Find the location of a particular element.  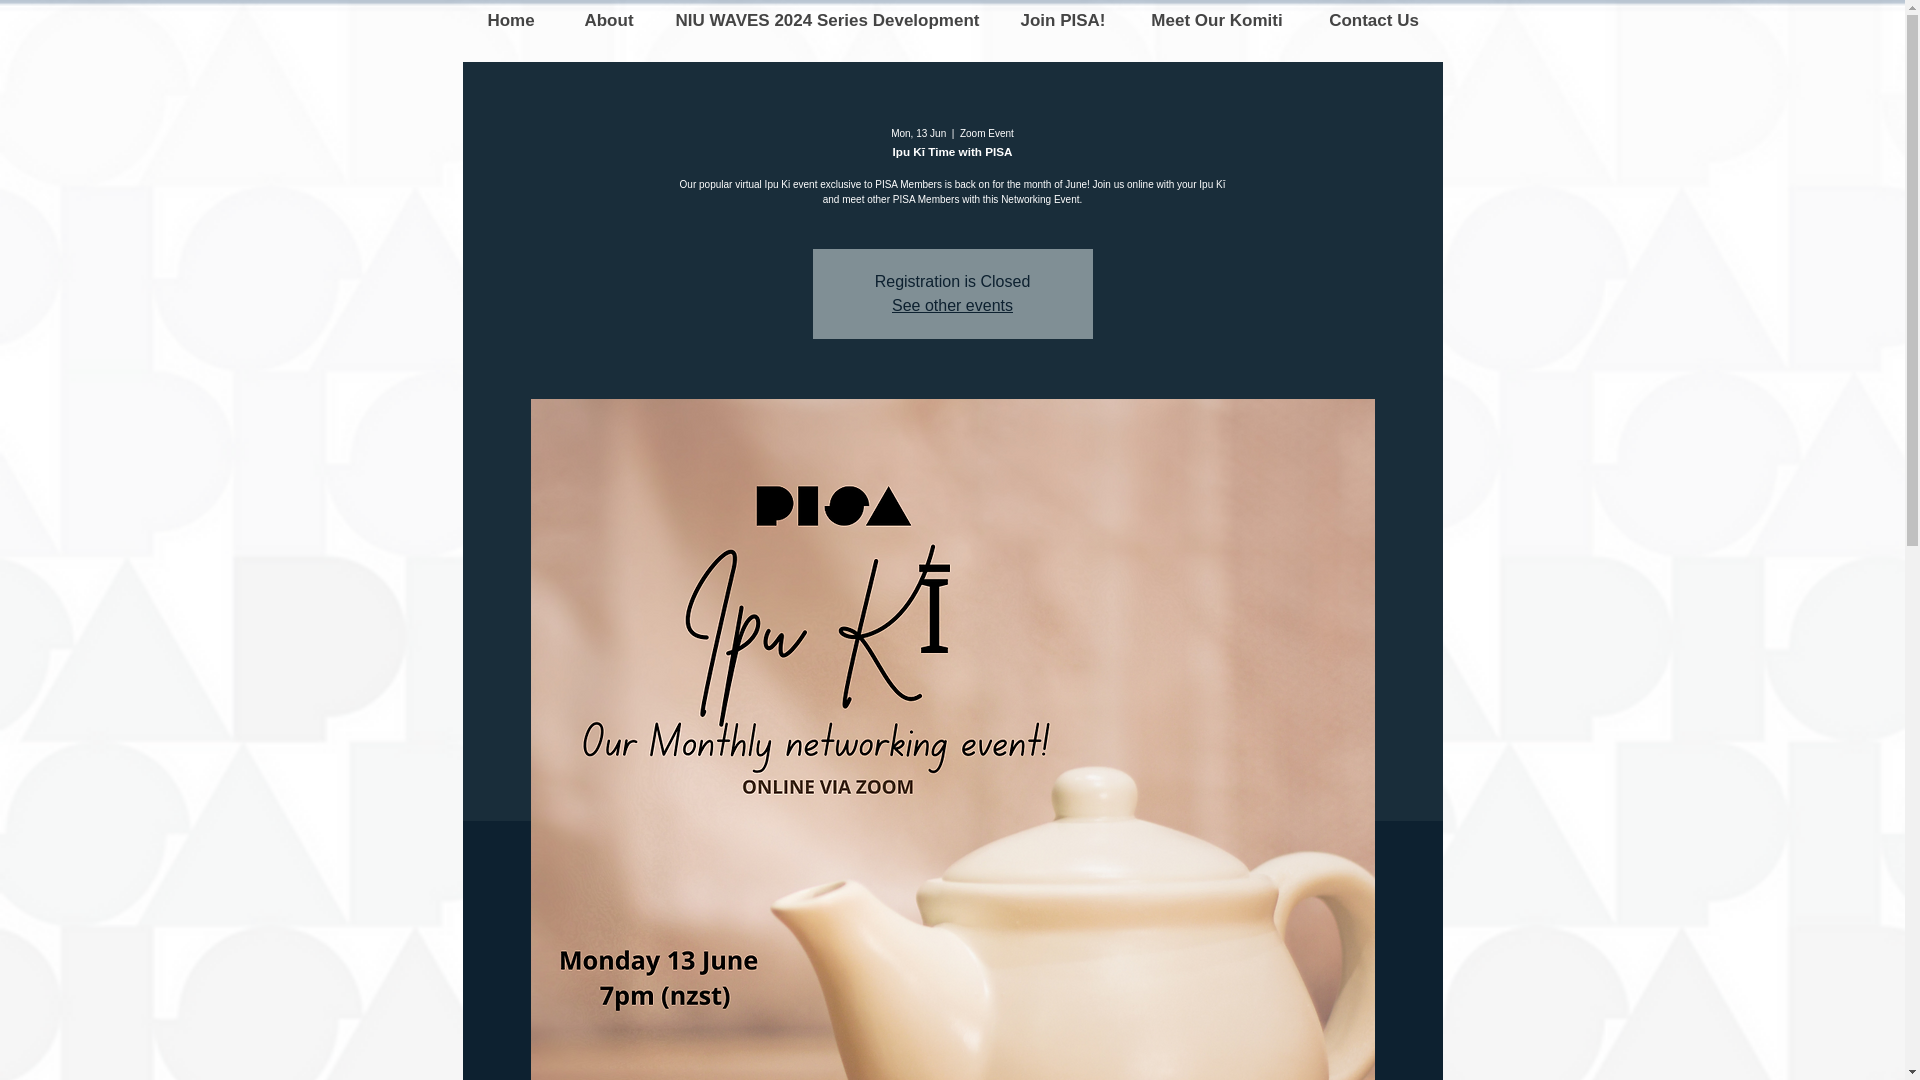

Contact Us is located at coordinates (1372, 21).